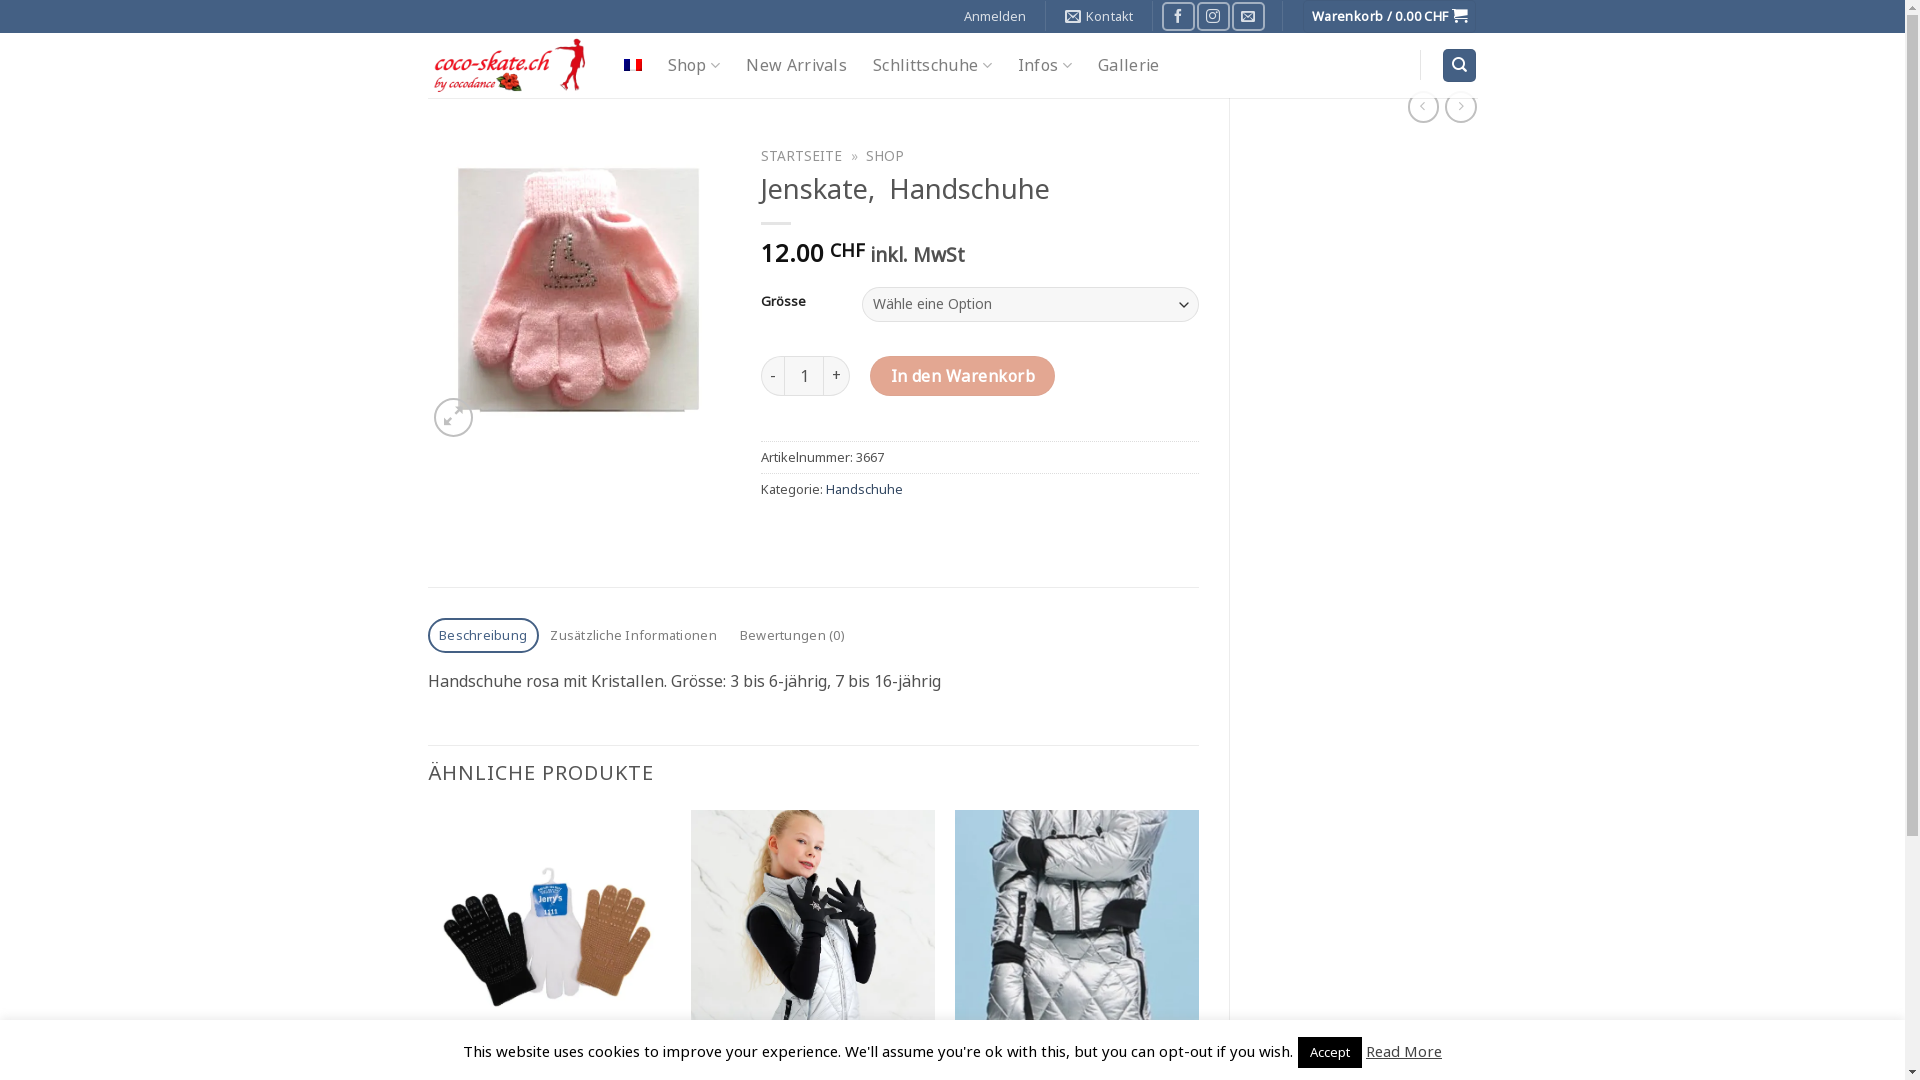 The height and width of the screenshot is (1080, 1920). I want to click on Auf Facebook folgen, so click(1178, 16).